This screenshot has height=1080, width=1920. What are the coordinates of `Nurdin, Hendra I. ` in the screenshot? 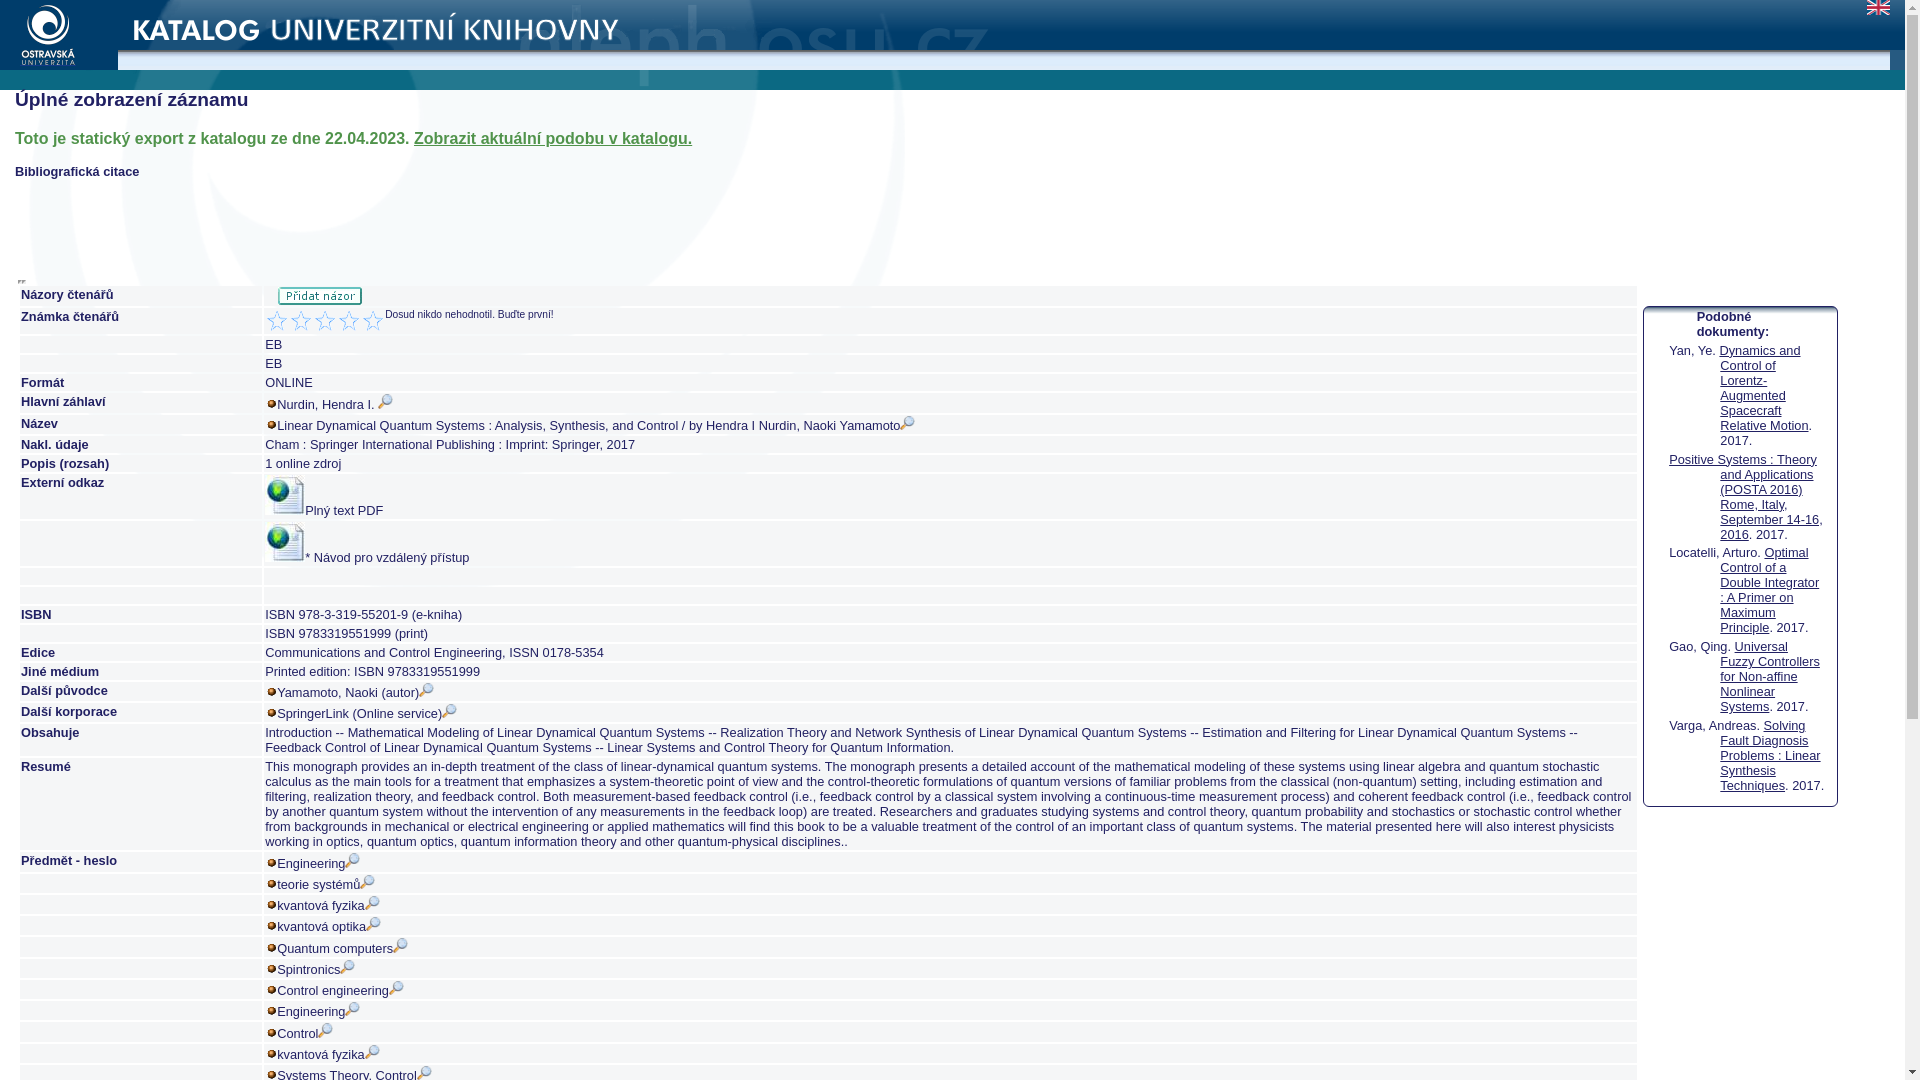 It's located at (334, 404).